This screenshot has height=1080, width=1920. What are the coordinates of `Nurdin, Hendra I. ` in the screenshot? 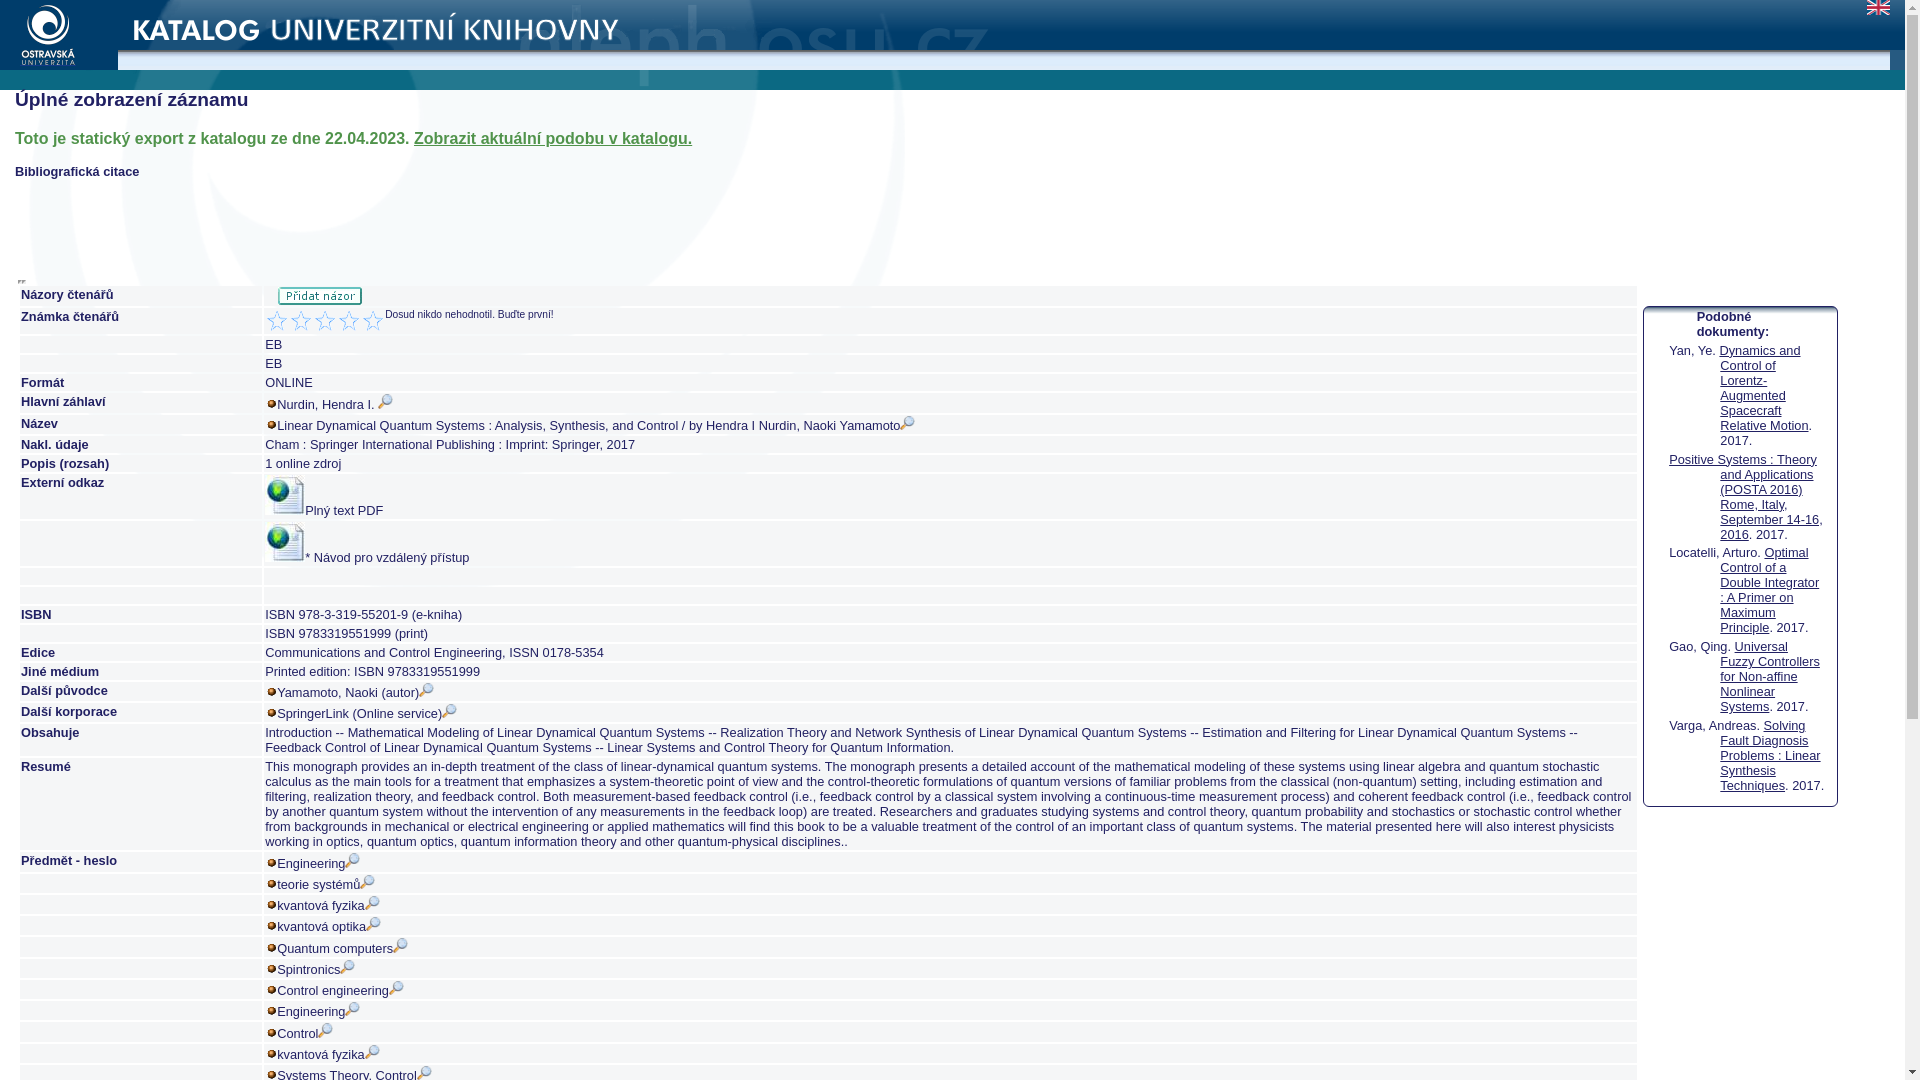 It's located at (334, 404).